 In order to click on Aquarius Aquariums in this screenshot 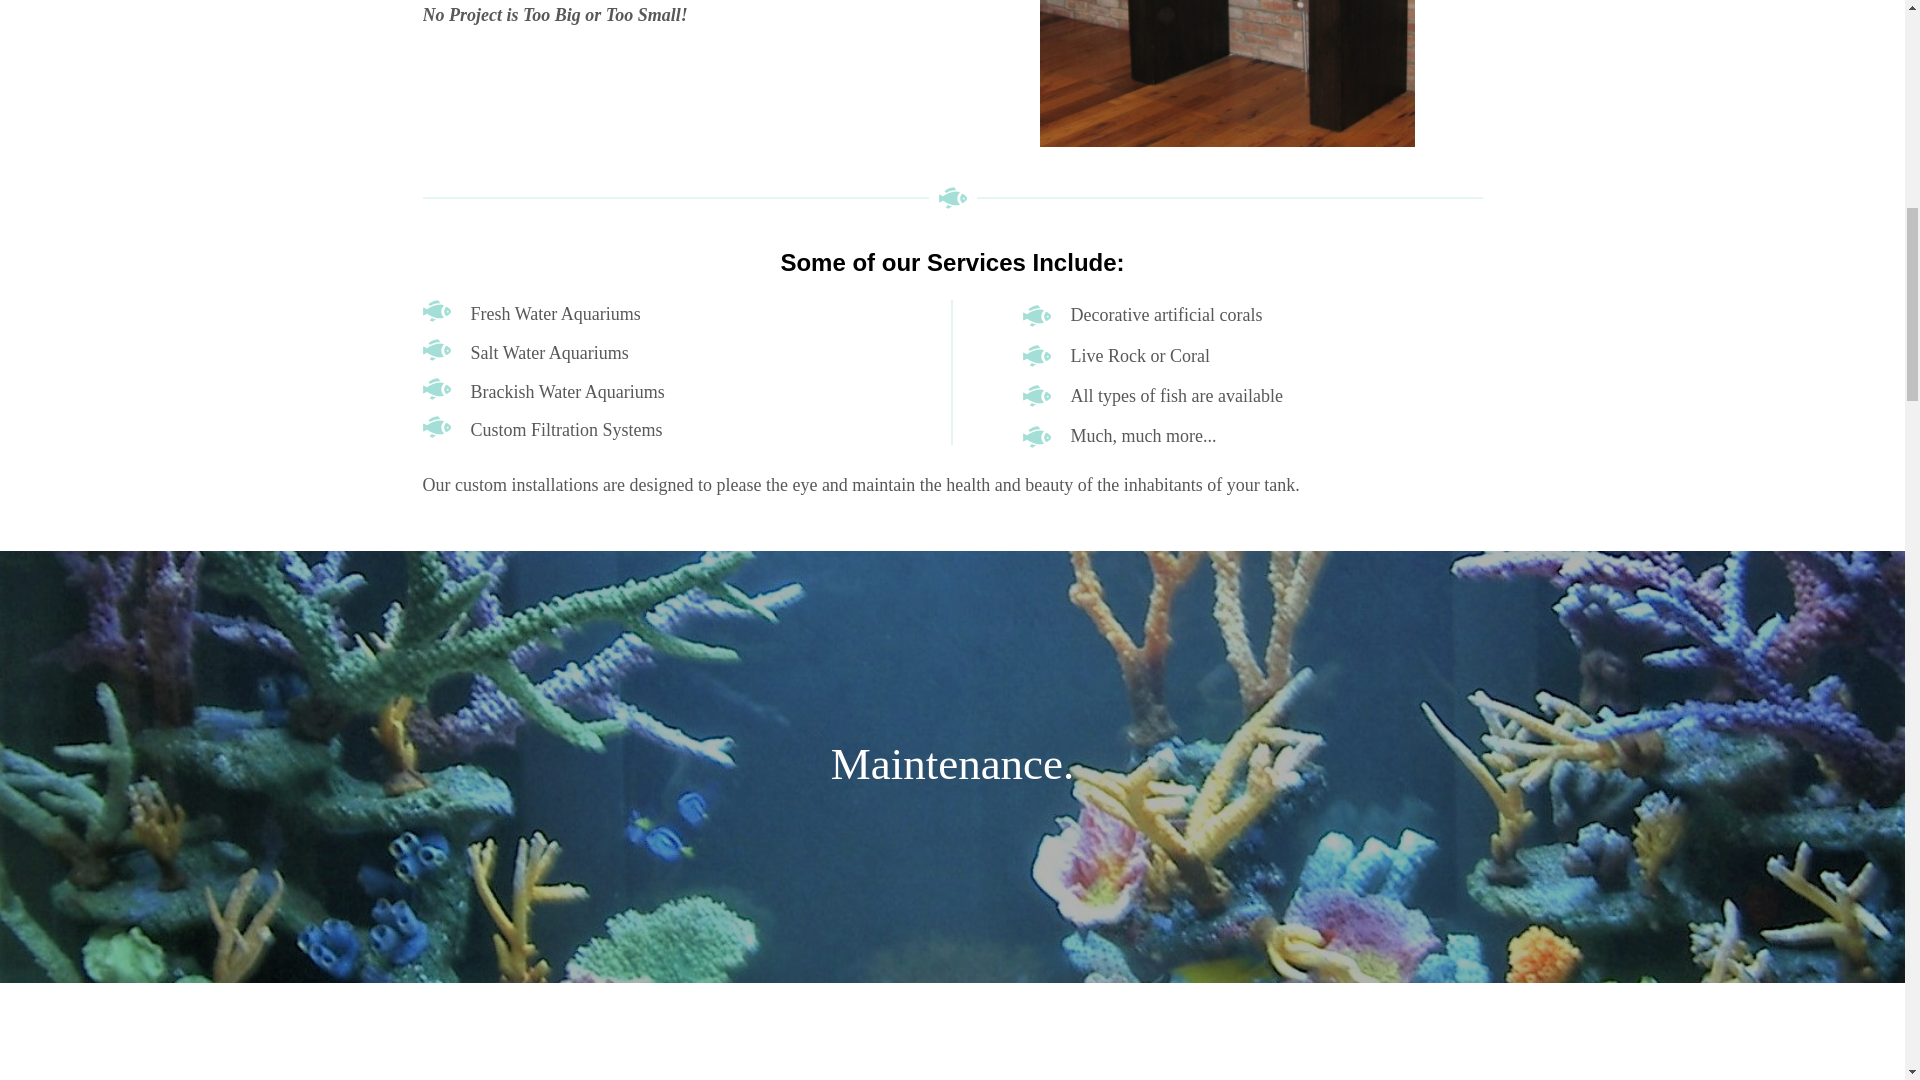, I will do `click(436, 426)`.